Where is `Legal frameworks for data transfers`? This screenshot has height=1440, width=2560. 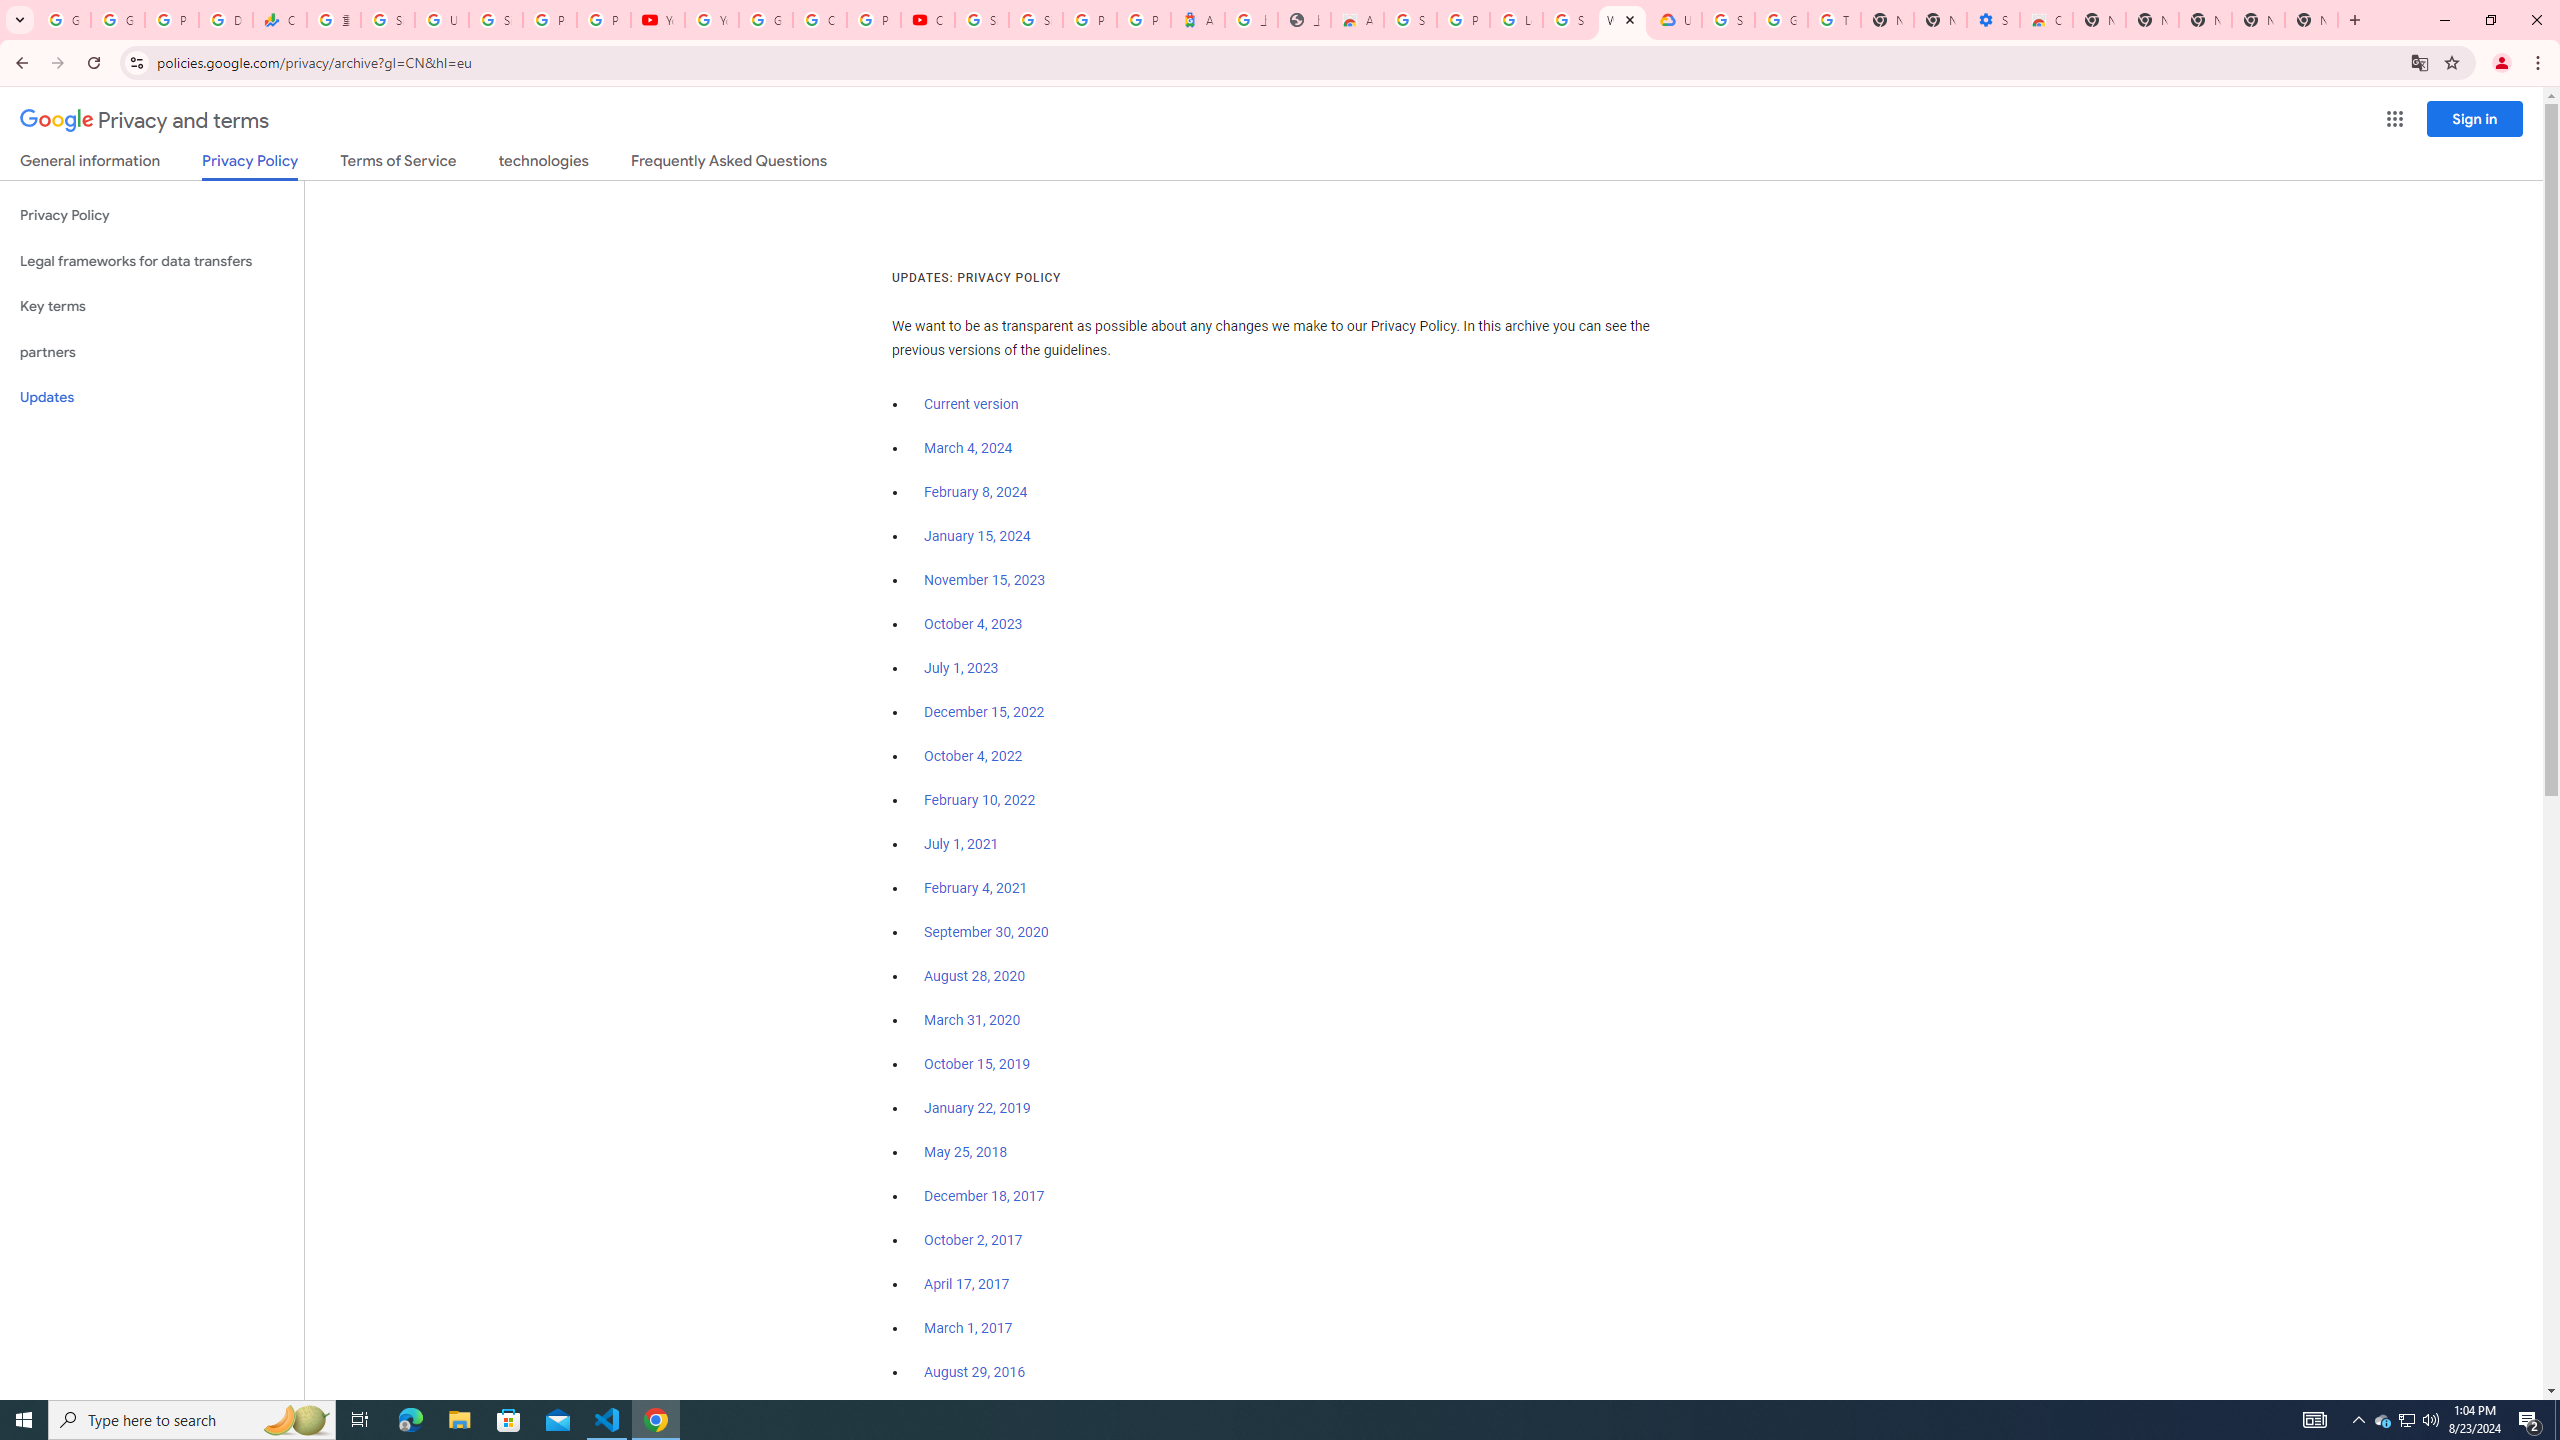
Legal frameworks for data transfers is located at coordinates (152, 261).